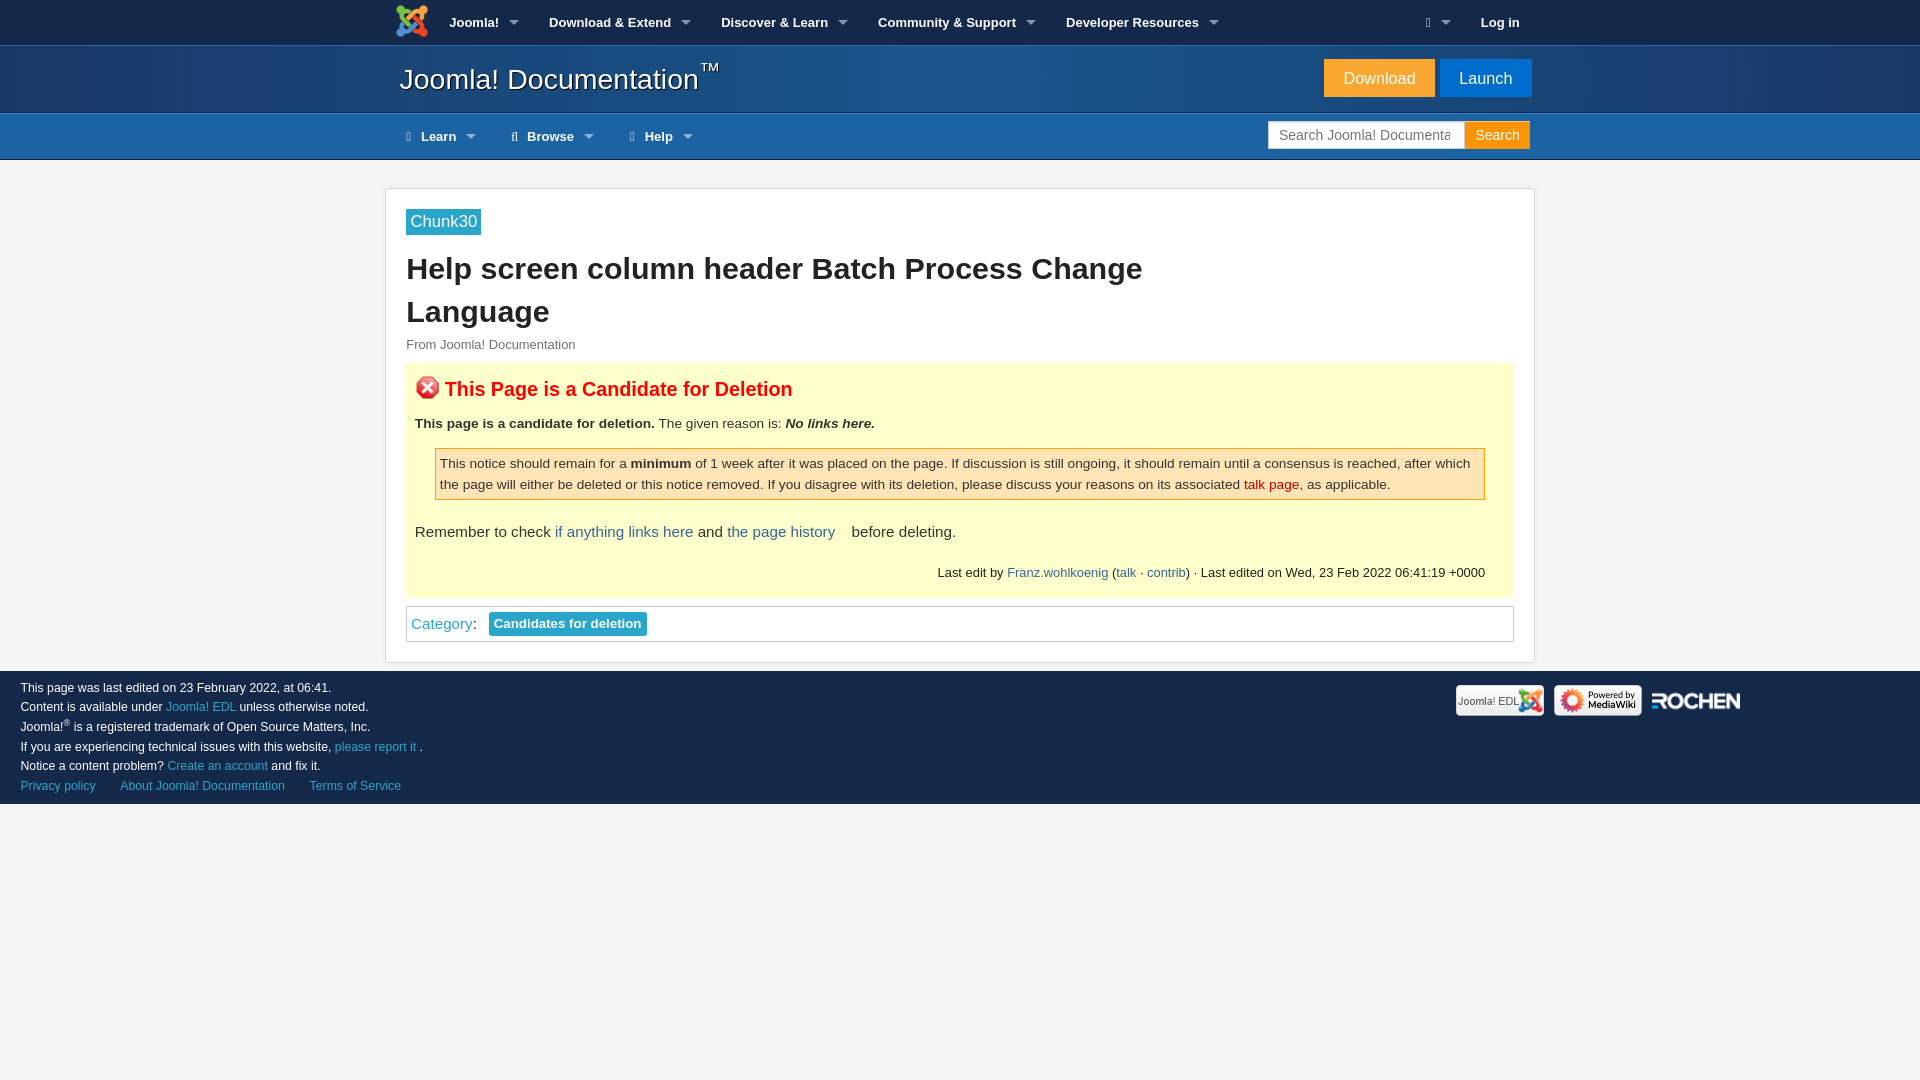  Describe the element at coordinates (568, 624) in the screenshot. I see `Category:Candidates for deletion` at that location.